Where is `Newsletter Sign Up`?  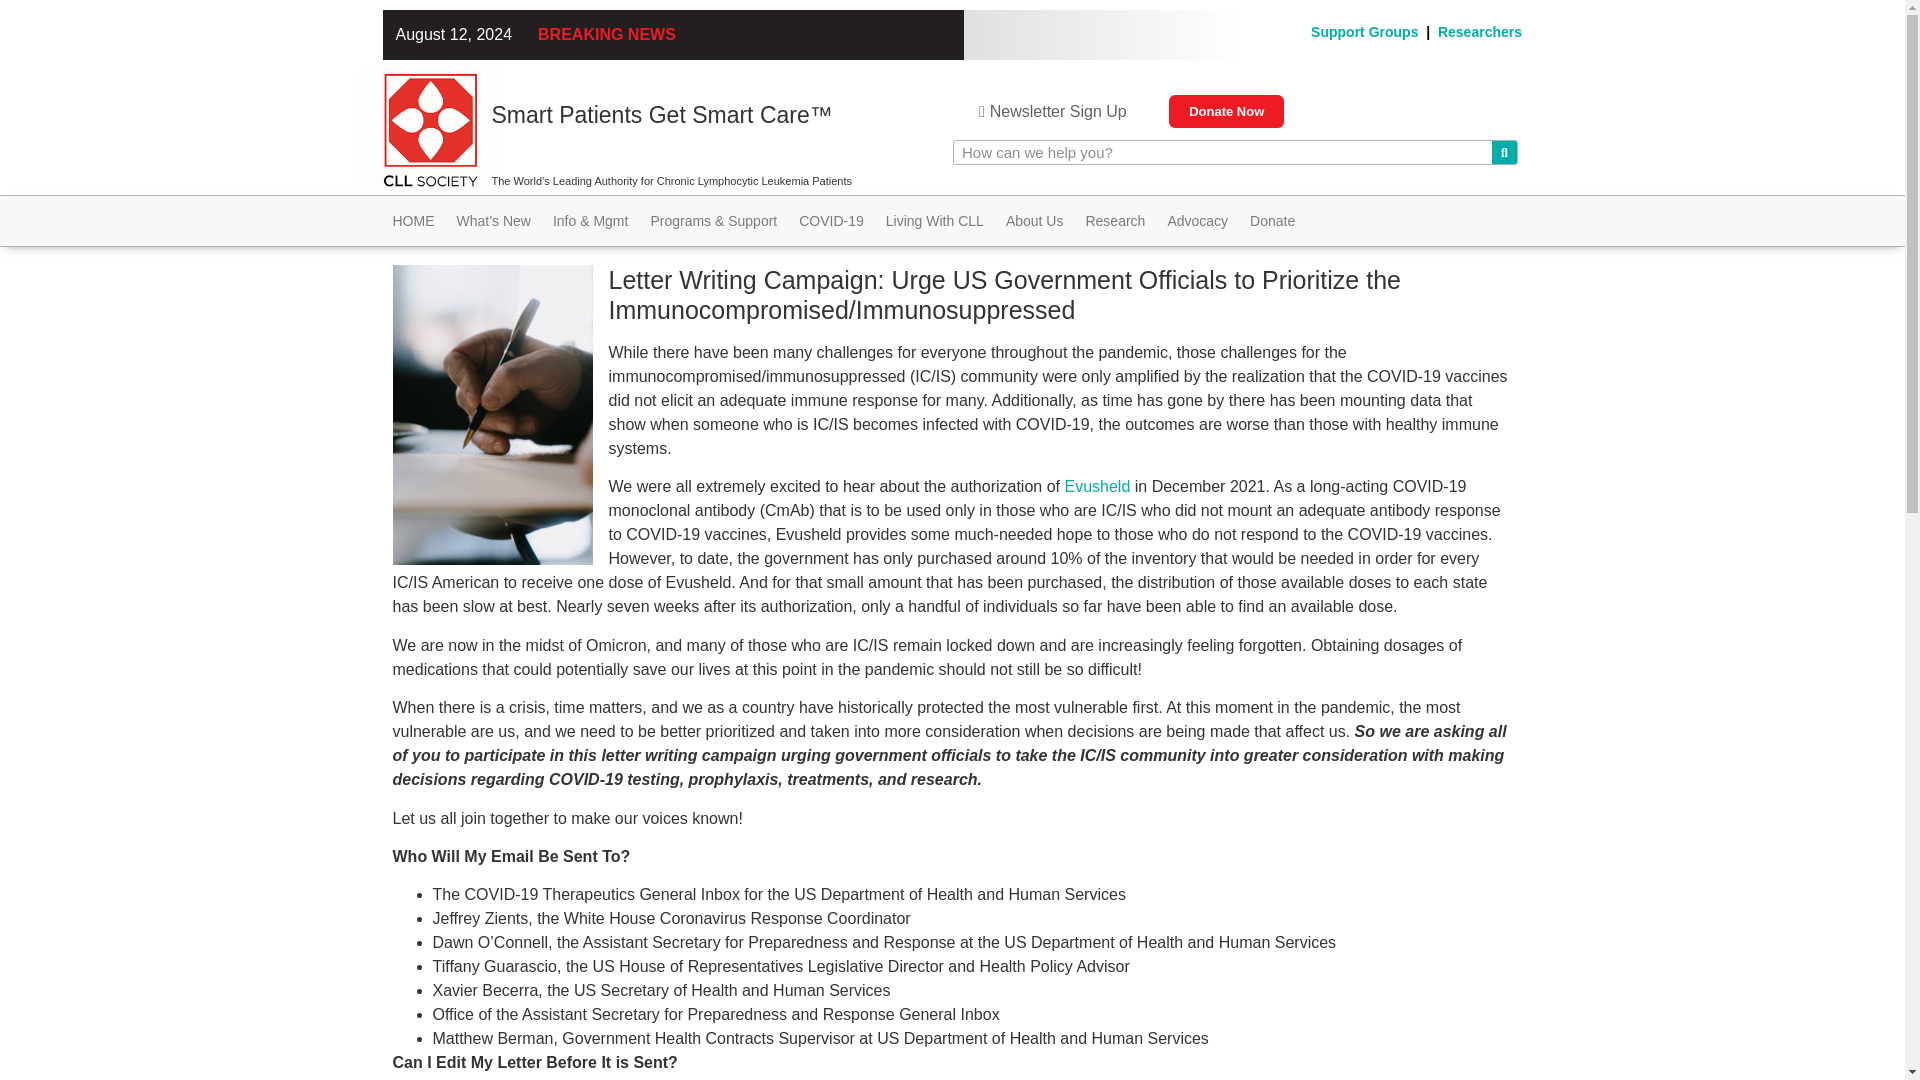 Newsletter Sign Up is located at coordinates (1052, 111).